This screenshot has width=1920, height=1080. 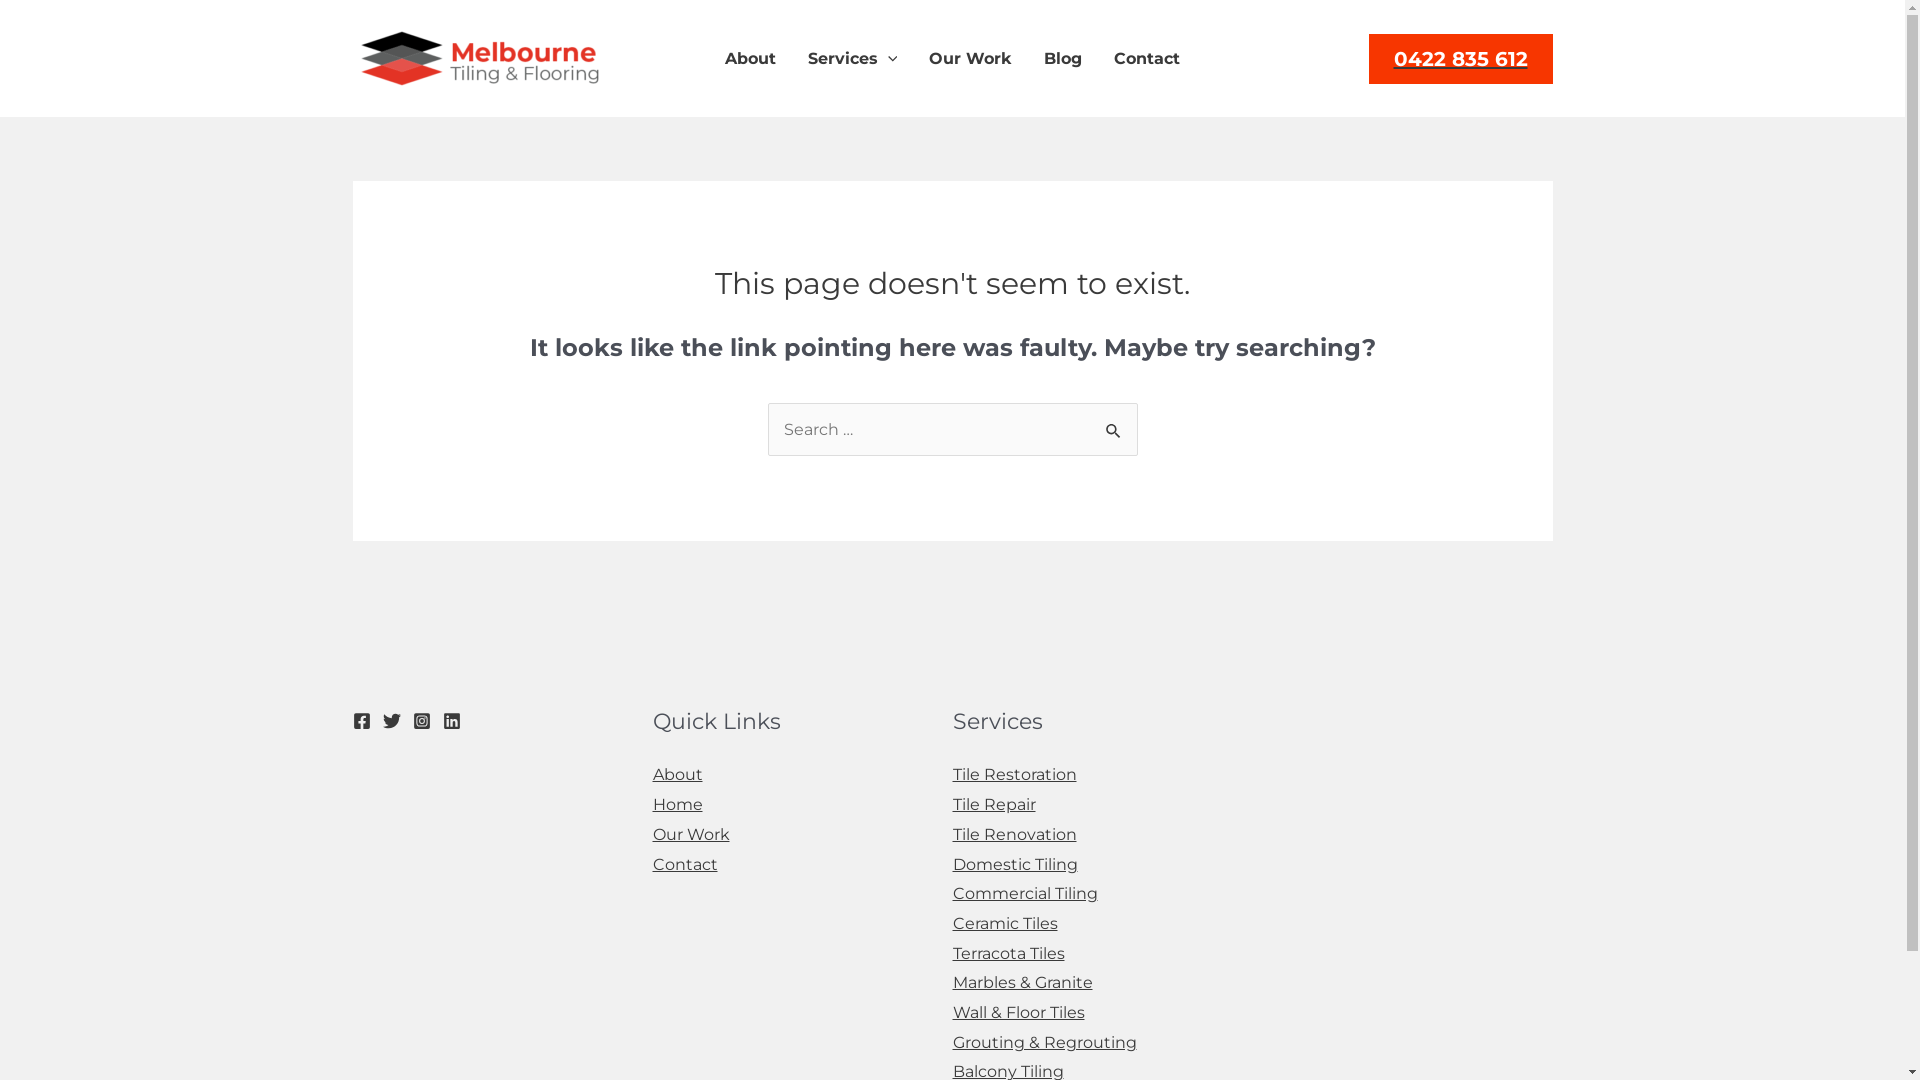 I want to click on Blog, so click(x=1063, y=59).